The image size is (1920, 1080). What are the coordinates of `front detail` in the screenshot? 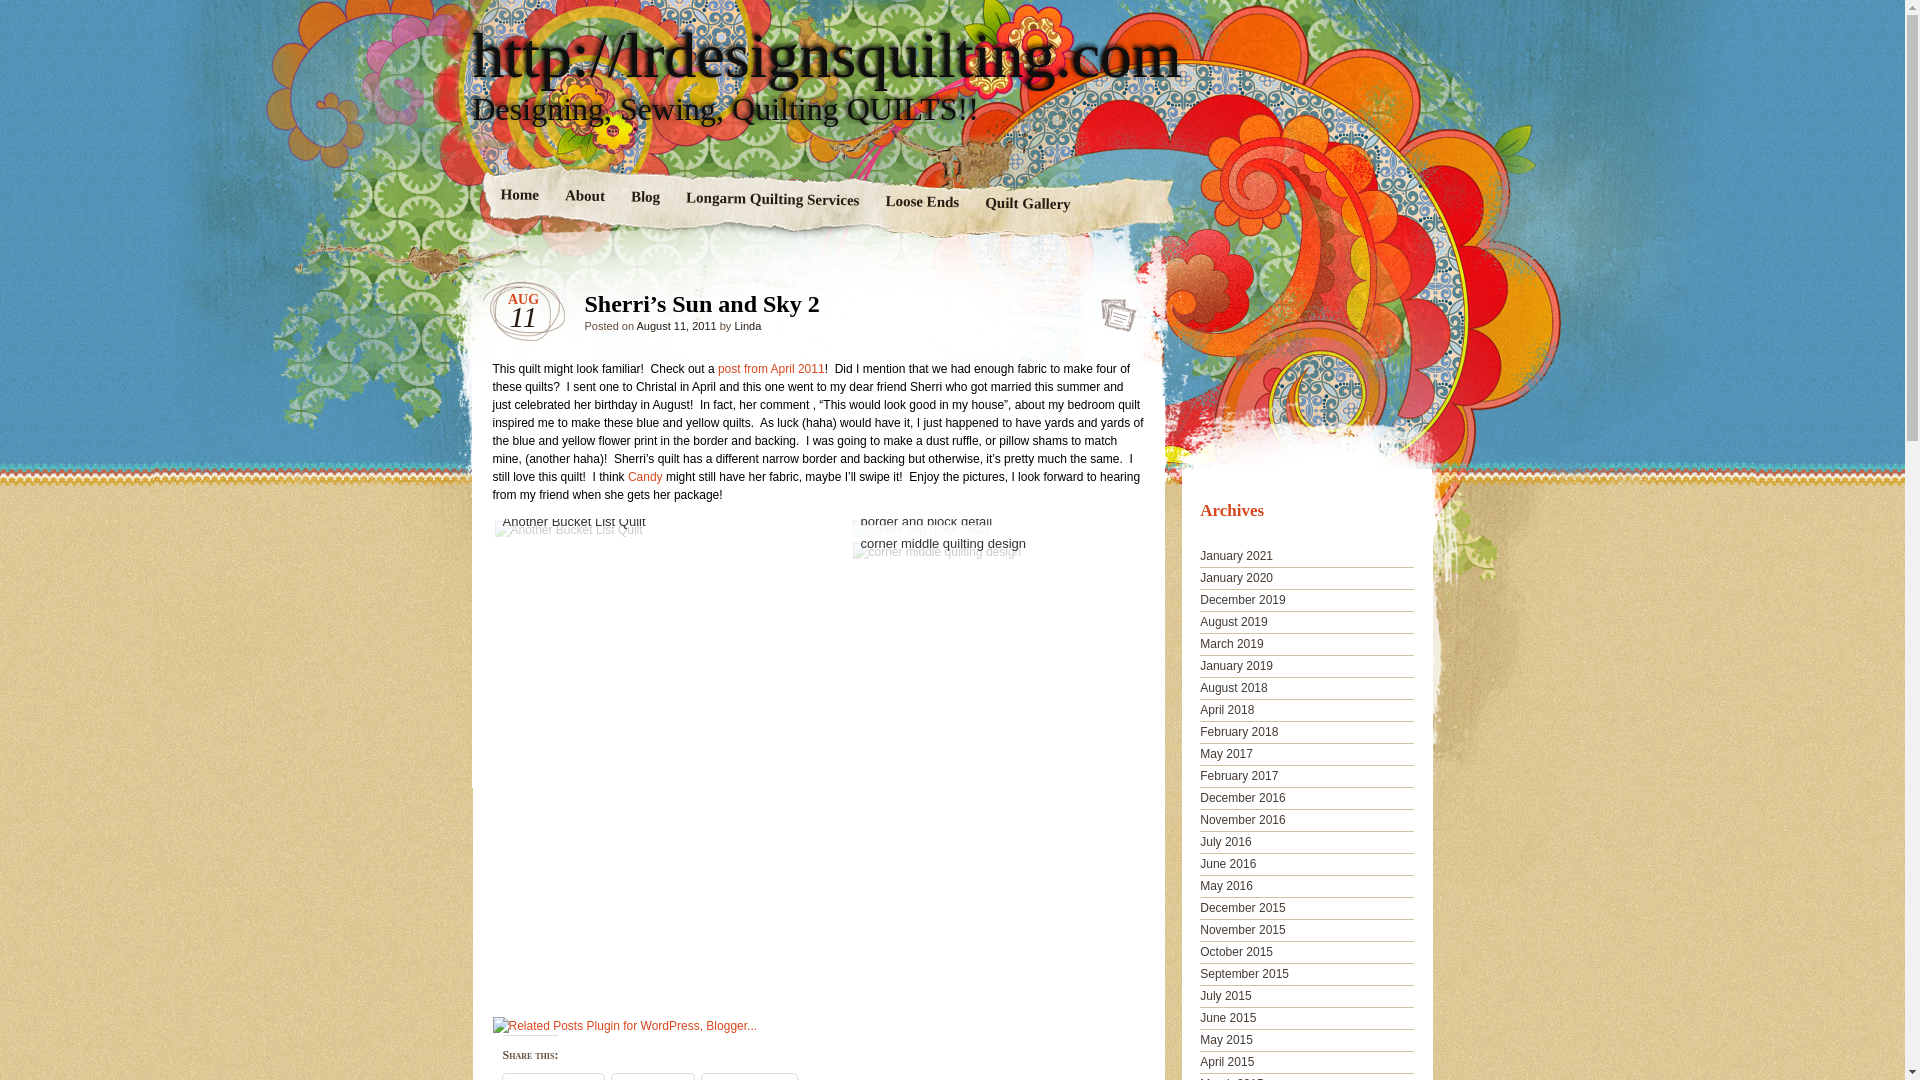 It's located at (920, 529).